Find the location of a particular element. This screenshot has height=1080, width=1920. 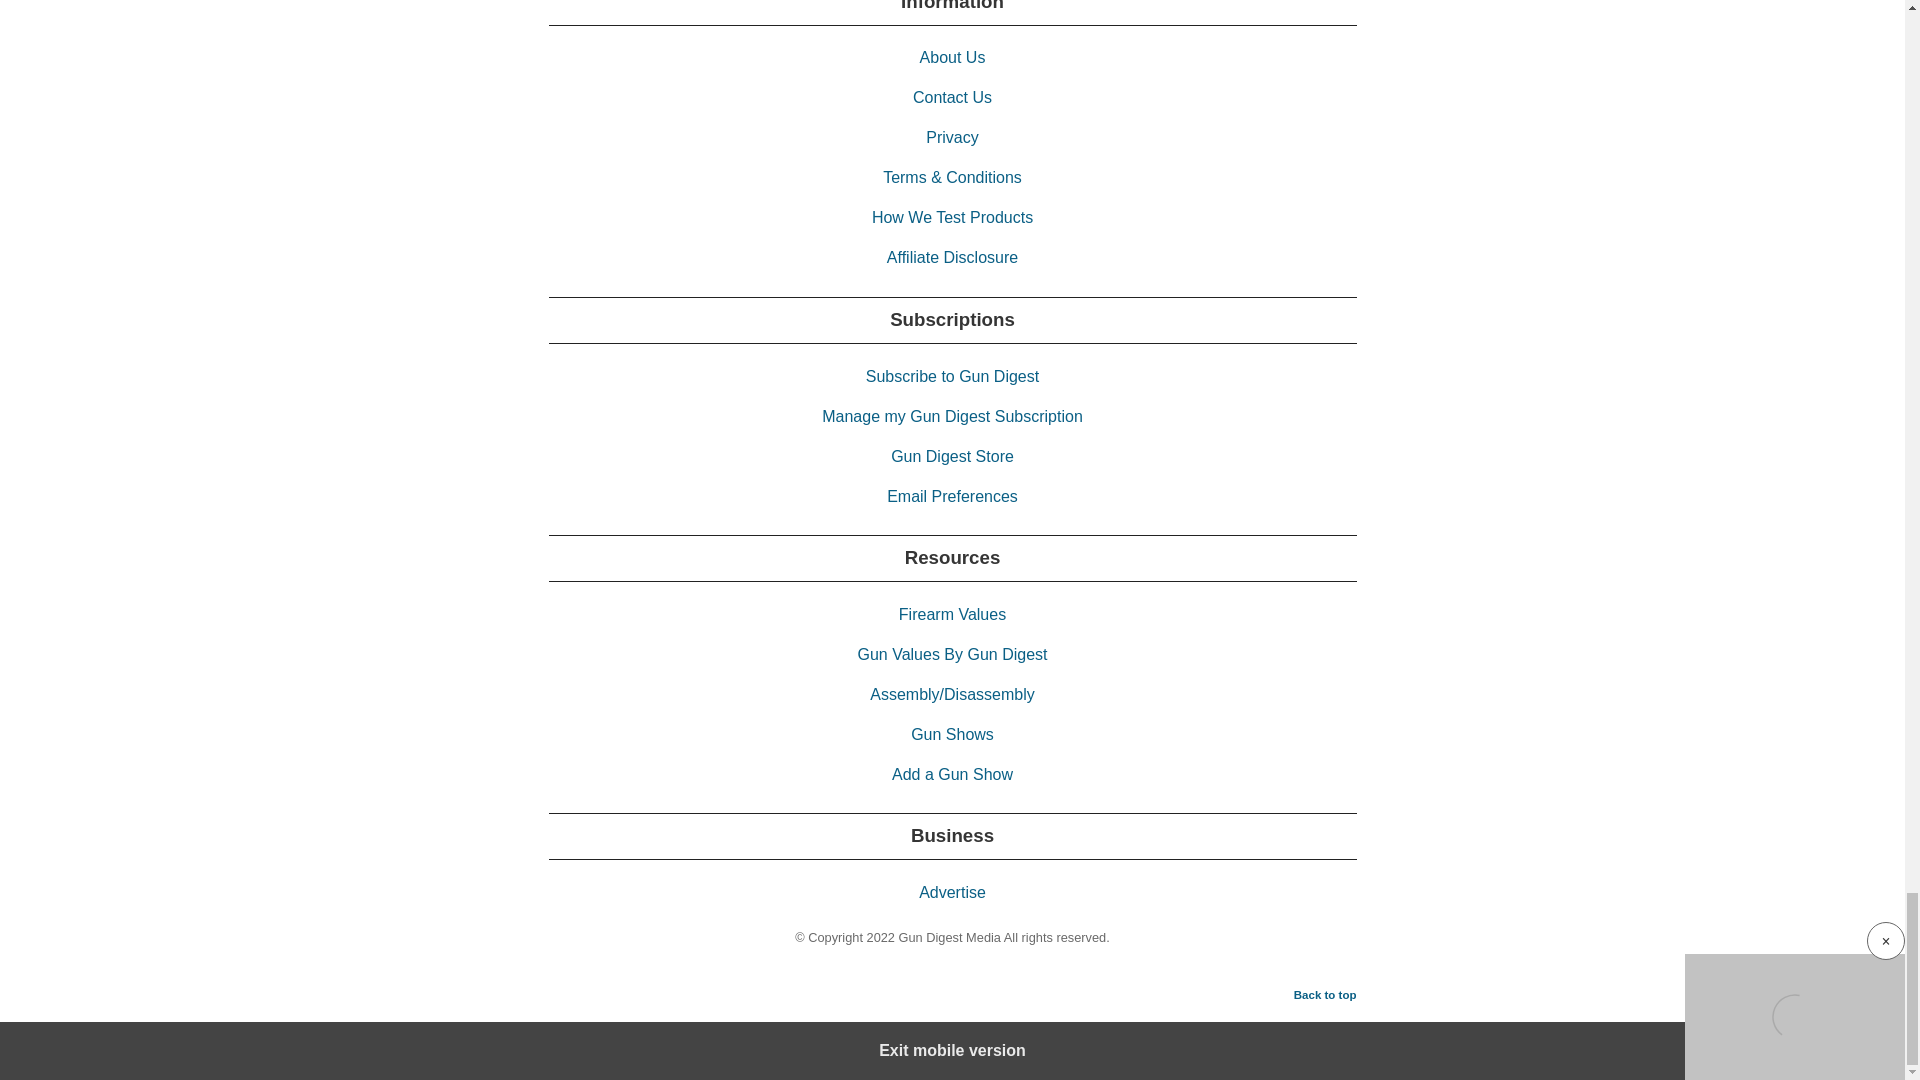

How We Test Products is located at coordinates (952, 217).